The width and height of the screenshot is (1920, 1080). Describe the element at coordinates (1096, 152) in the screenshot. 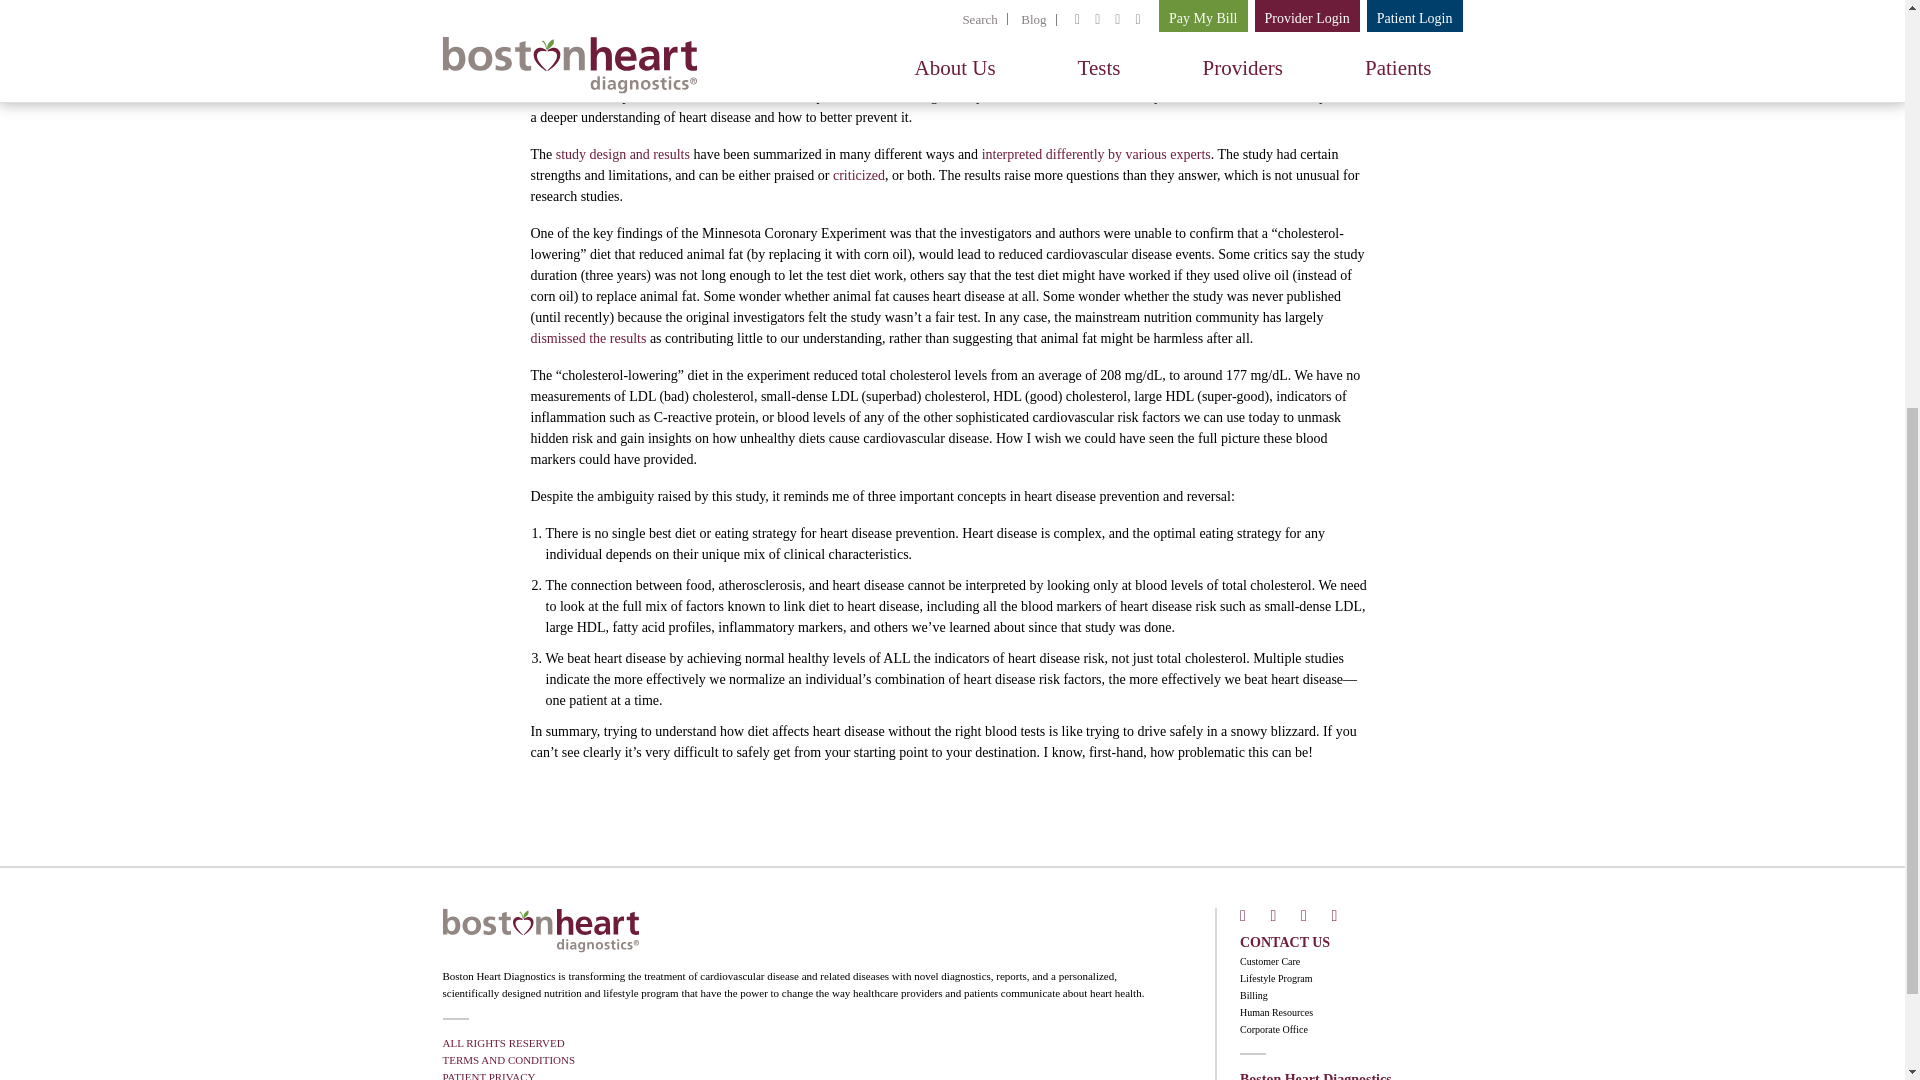

I see `interpreted differently by various experts` at that location.